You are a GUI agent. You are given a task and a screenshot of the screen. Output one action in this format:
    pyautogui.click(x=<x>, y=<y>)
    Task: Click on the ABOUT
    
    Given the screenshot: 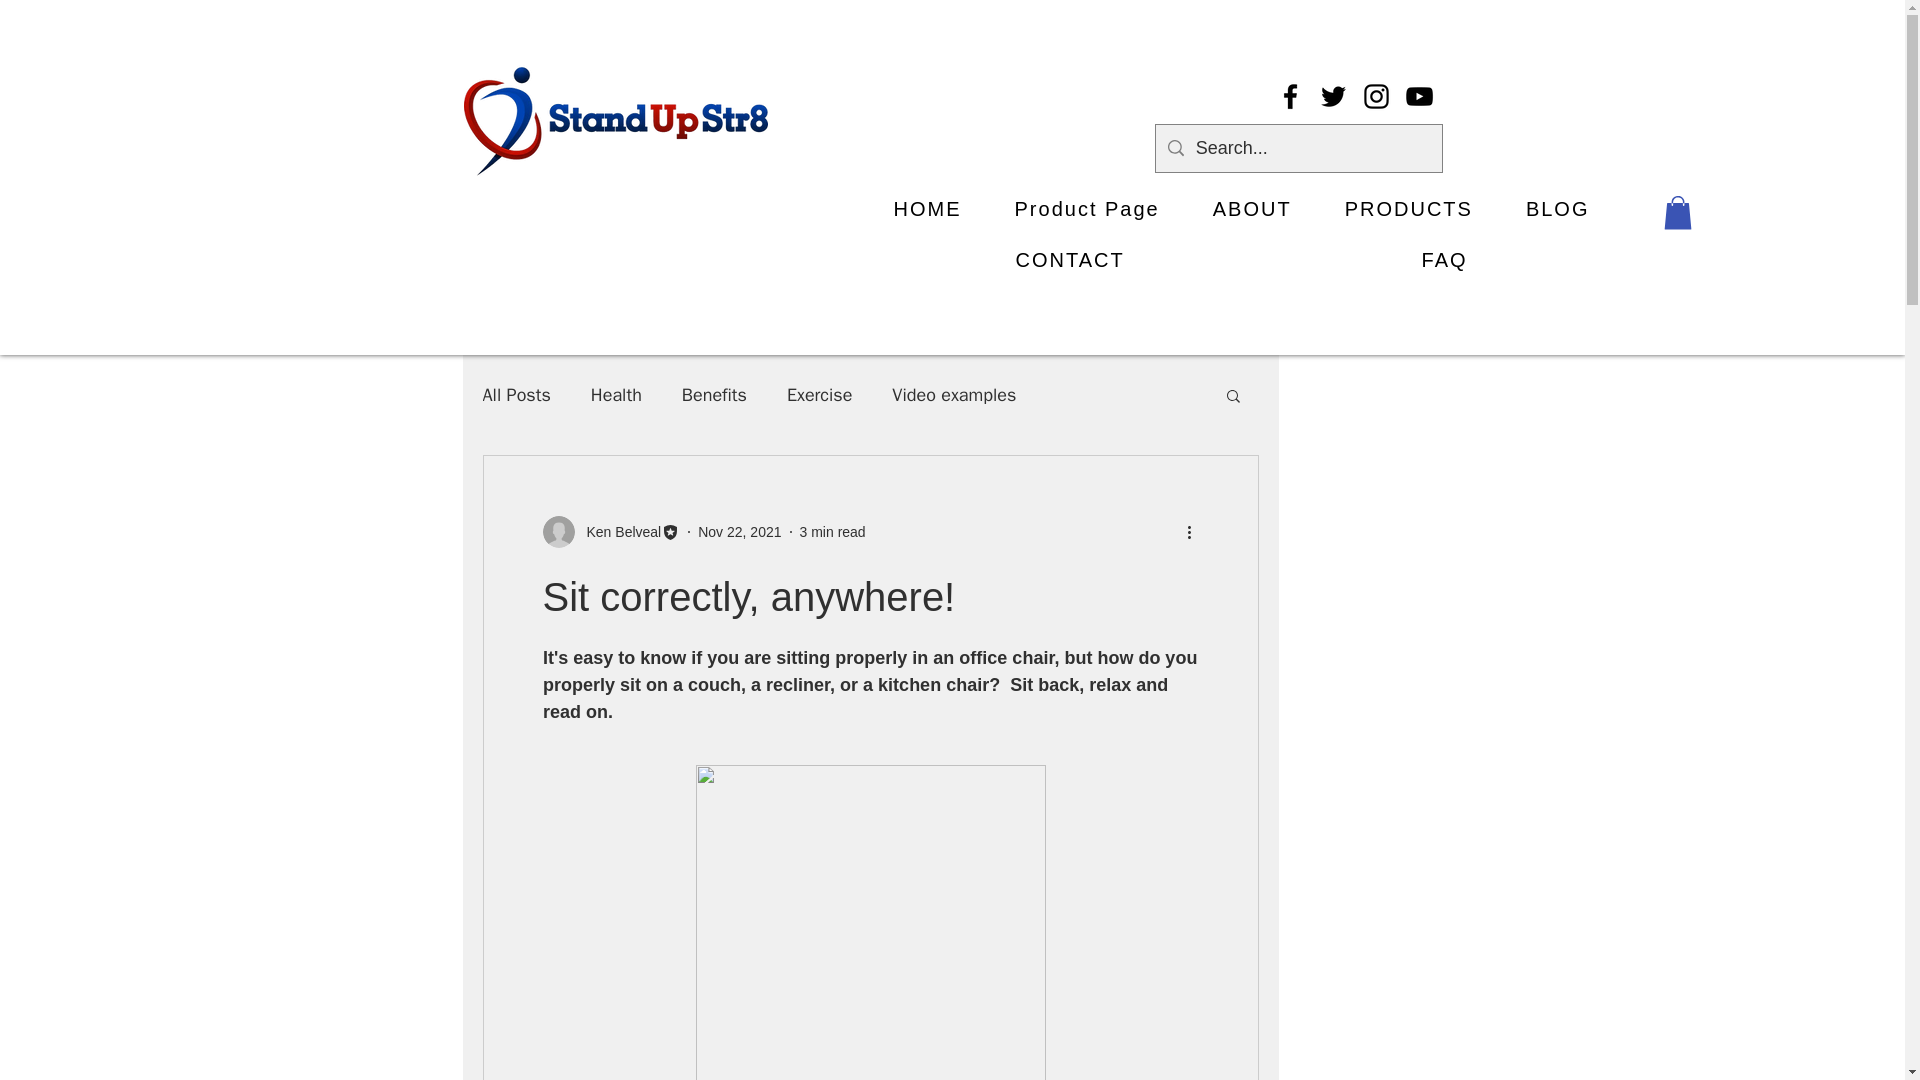 What is the action you would take?
    pyautogui.click(x=1252, y=209)
    